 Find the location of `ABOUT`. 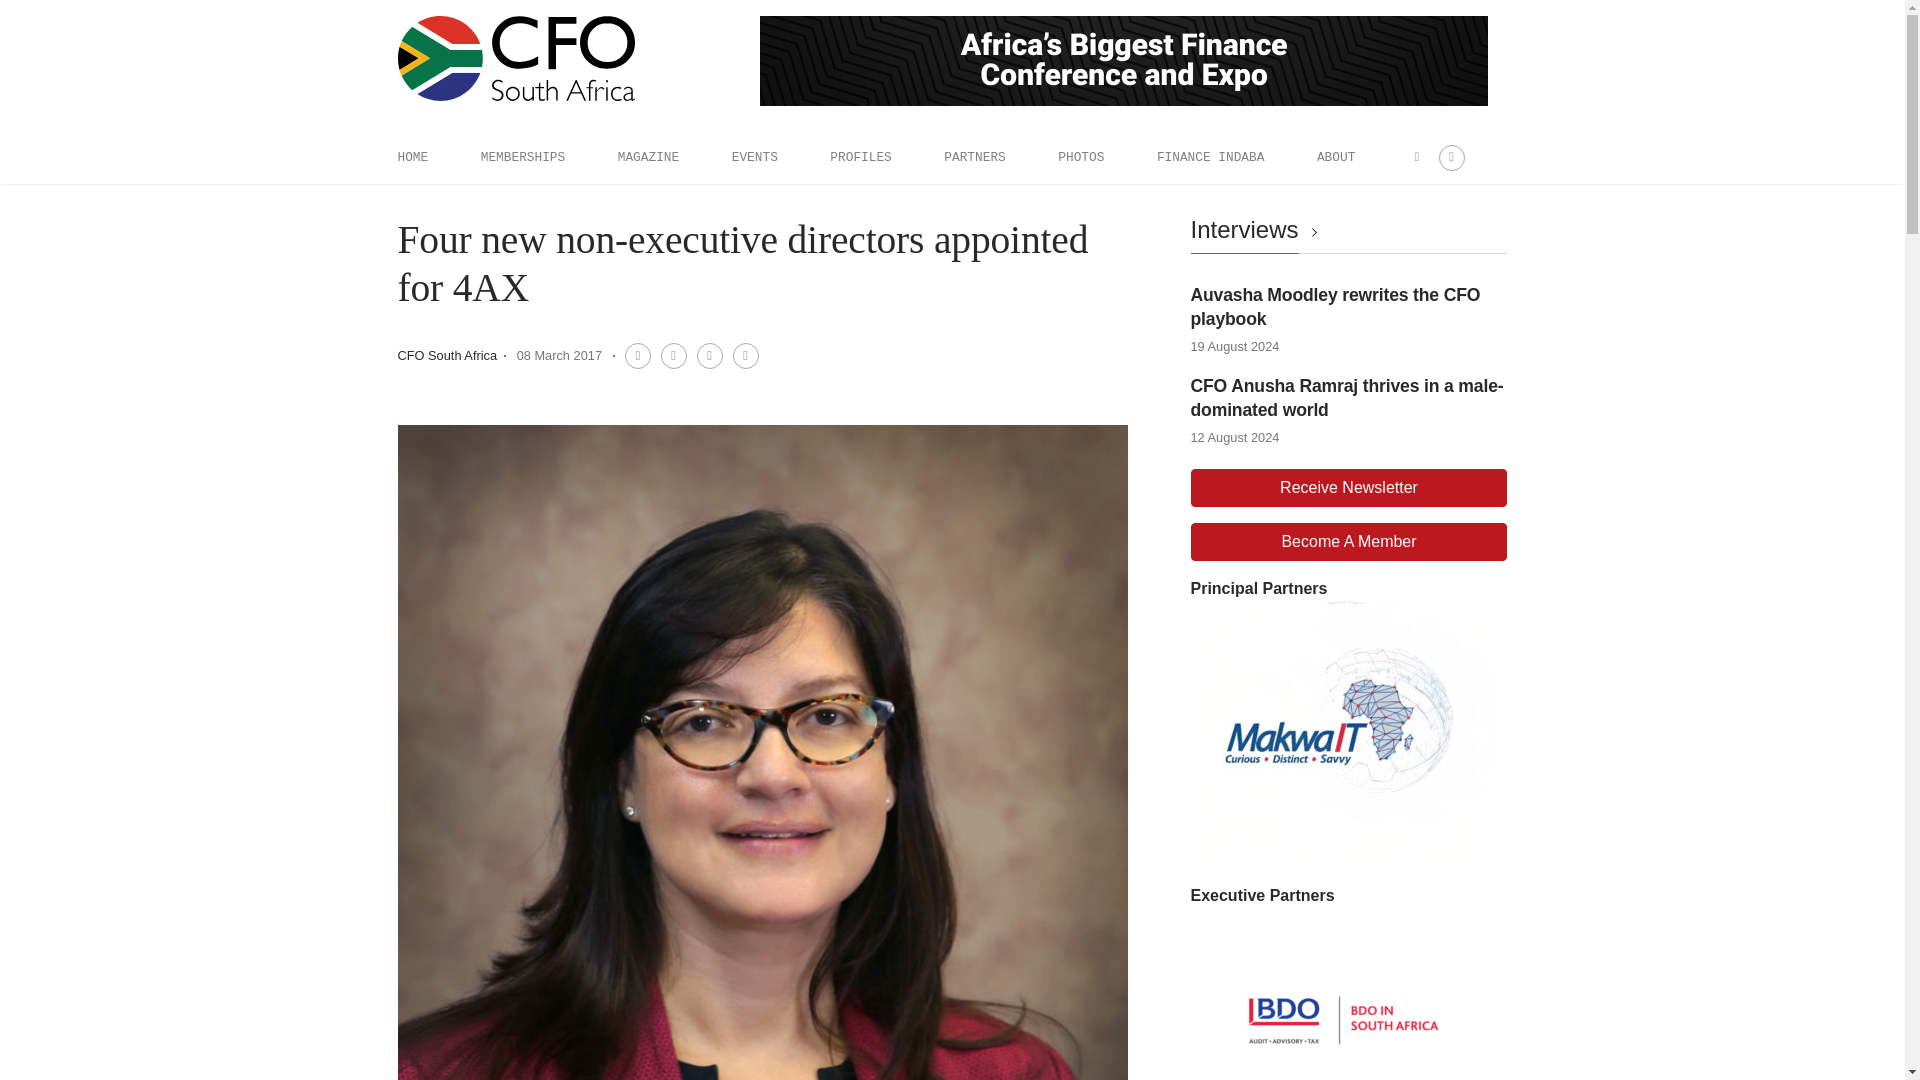

ABOUT is located at coordinates (1336, 157).